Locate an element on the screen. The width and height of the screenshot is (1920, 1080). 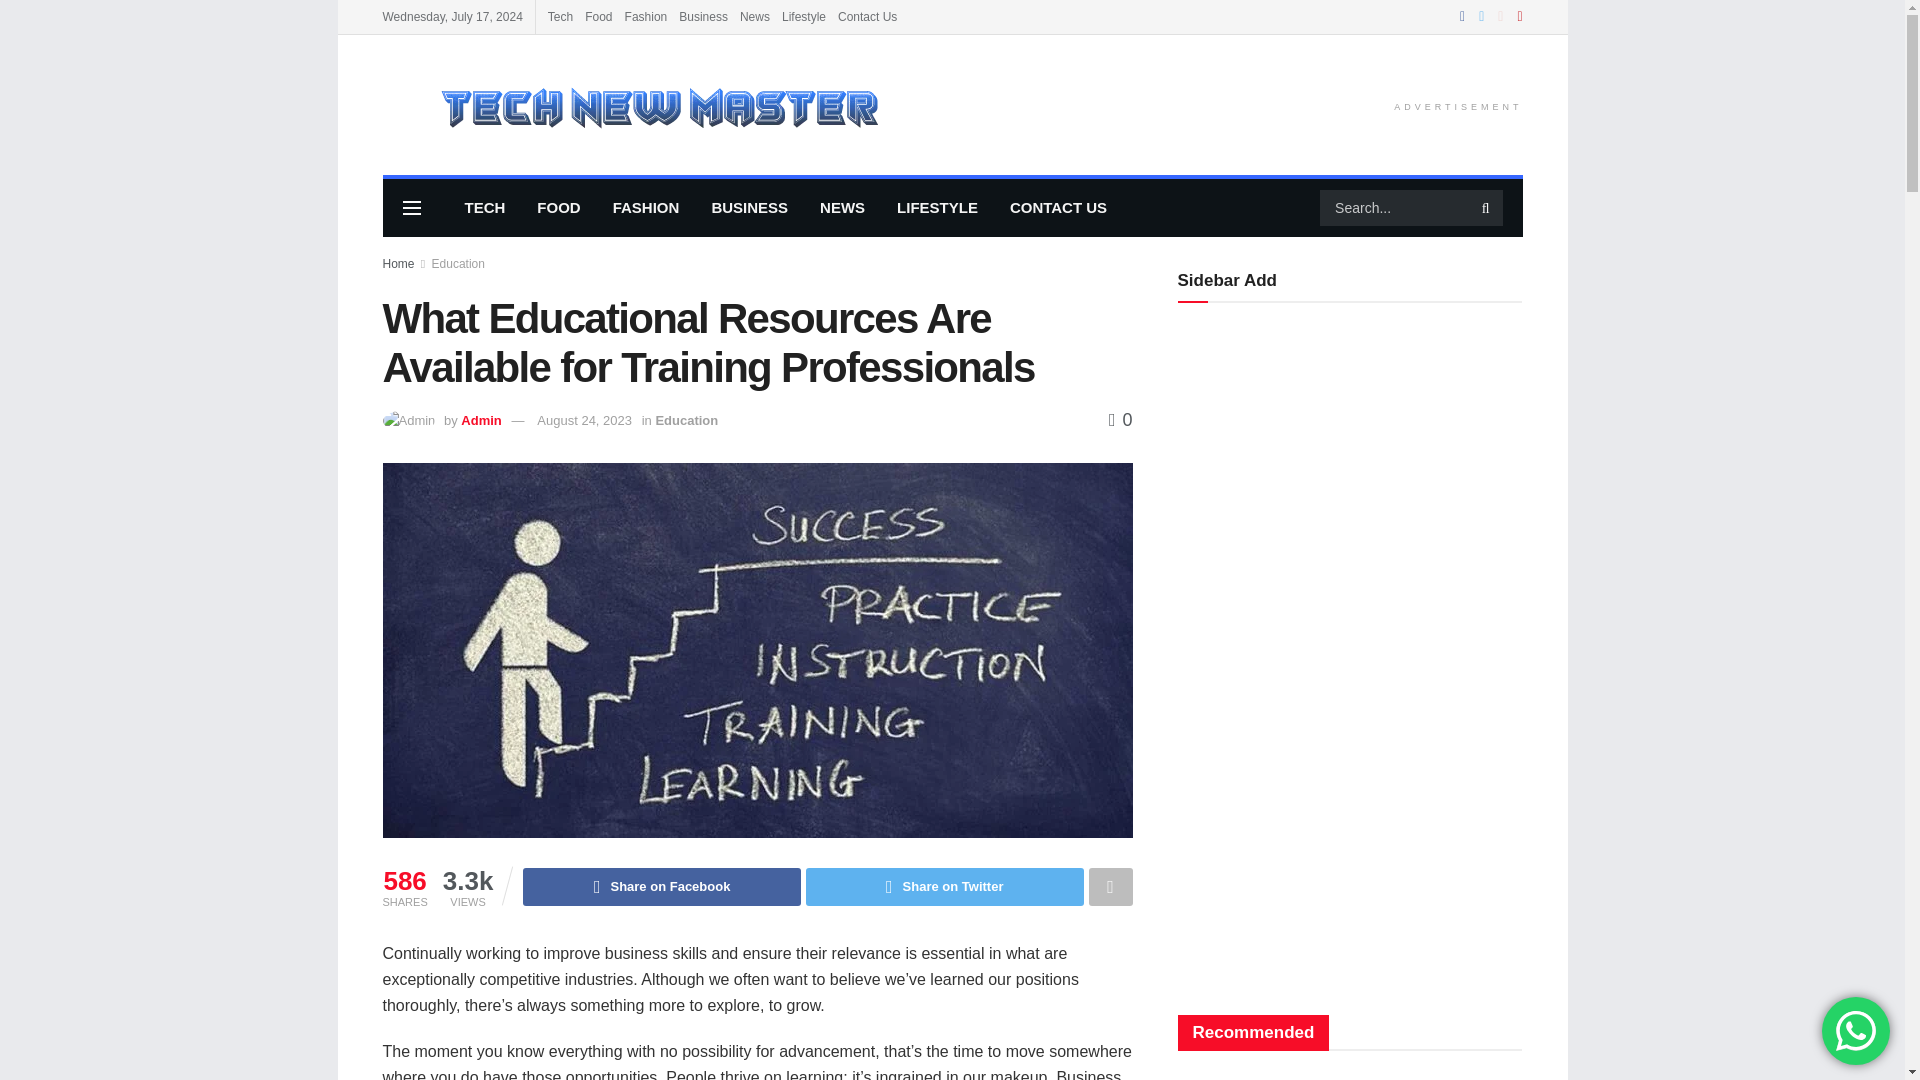
Fashion is located at coordinates (646, 16).